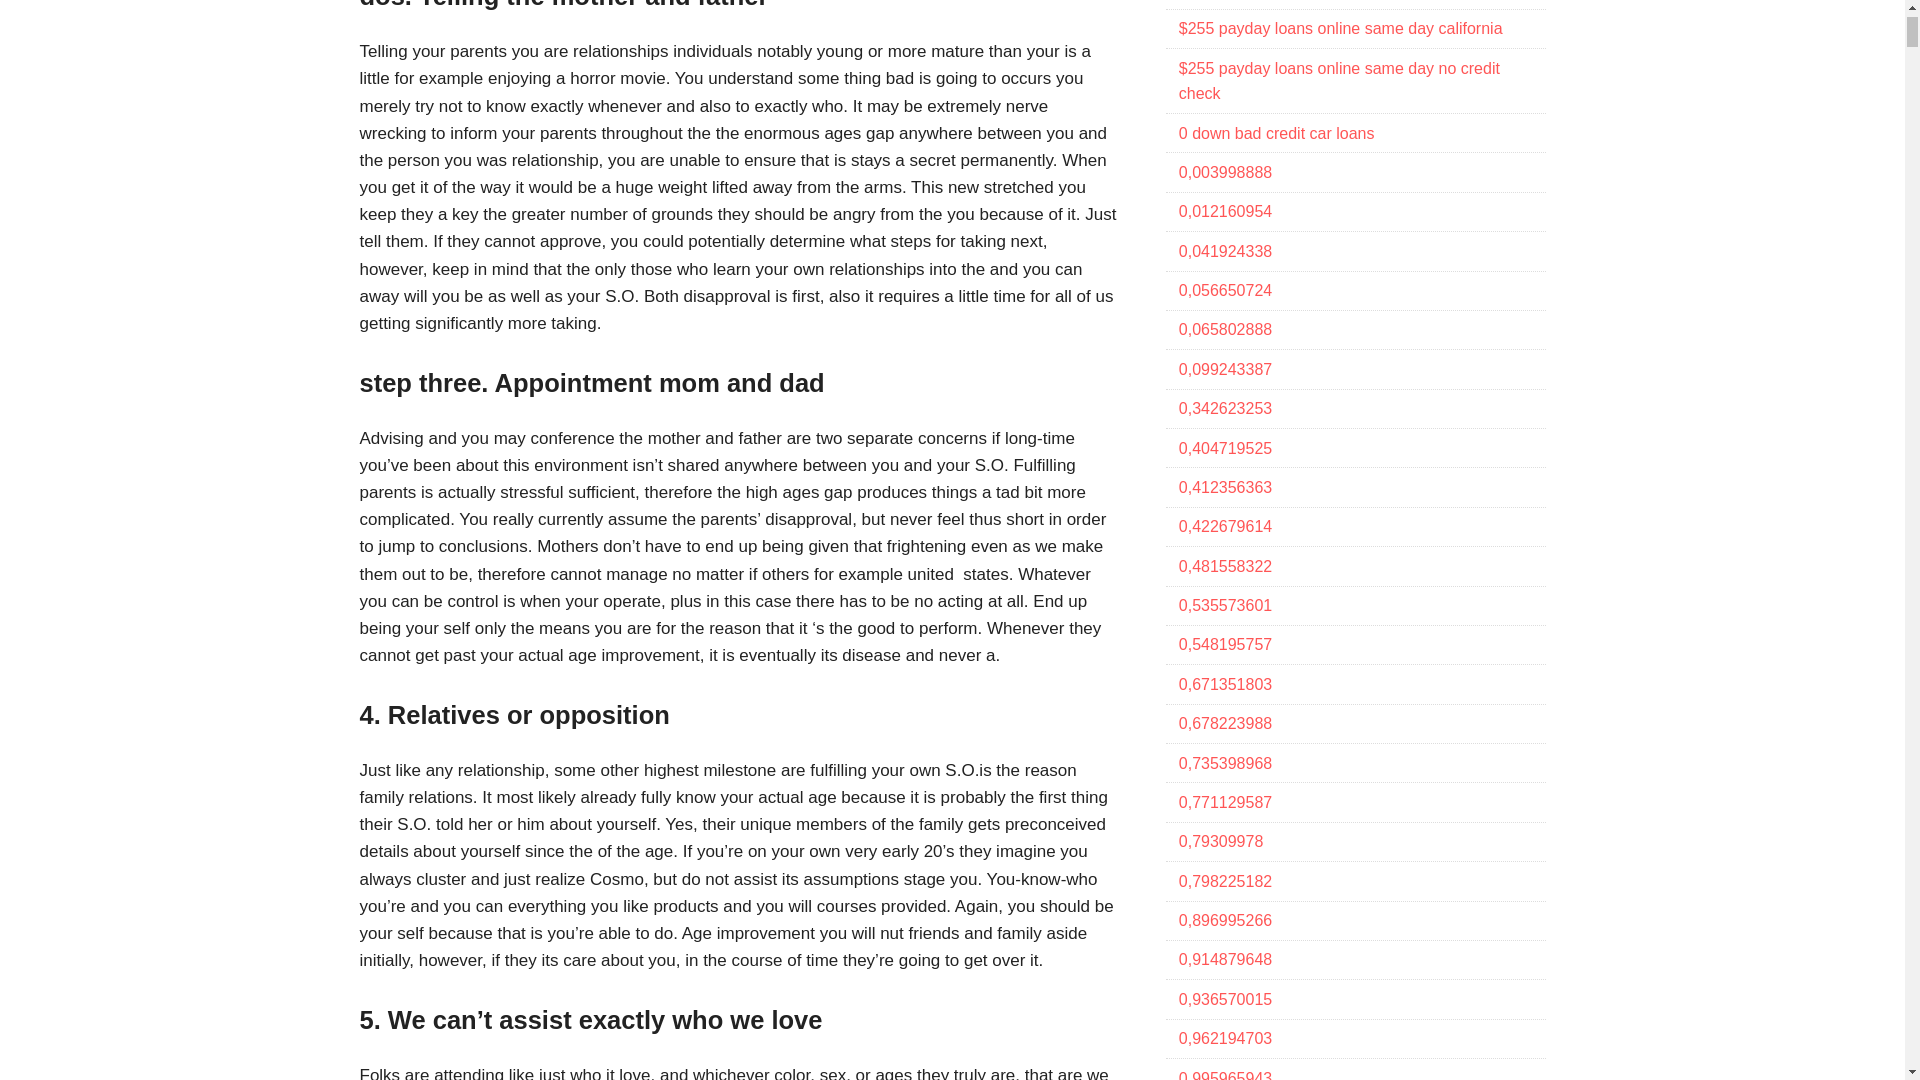 This screenshot has width=1920, height=1080. What do you see at coordinates (1224, 684) in the screenshot?
I see `0,671351803` at bounding box center [1224, 684].